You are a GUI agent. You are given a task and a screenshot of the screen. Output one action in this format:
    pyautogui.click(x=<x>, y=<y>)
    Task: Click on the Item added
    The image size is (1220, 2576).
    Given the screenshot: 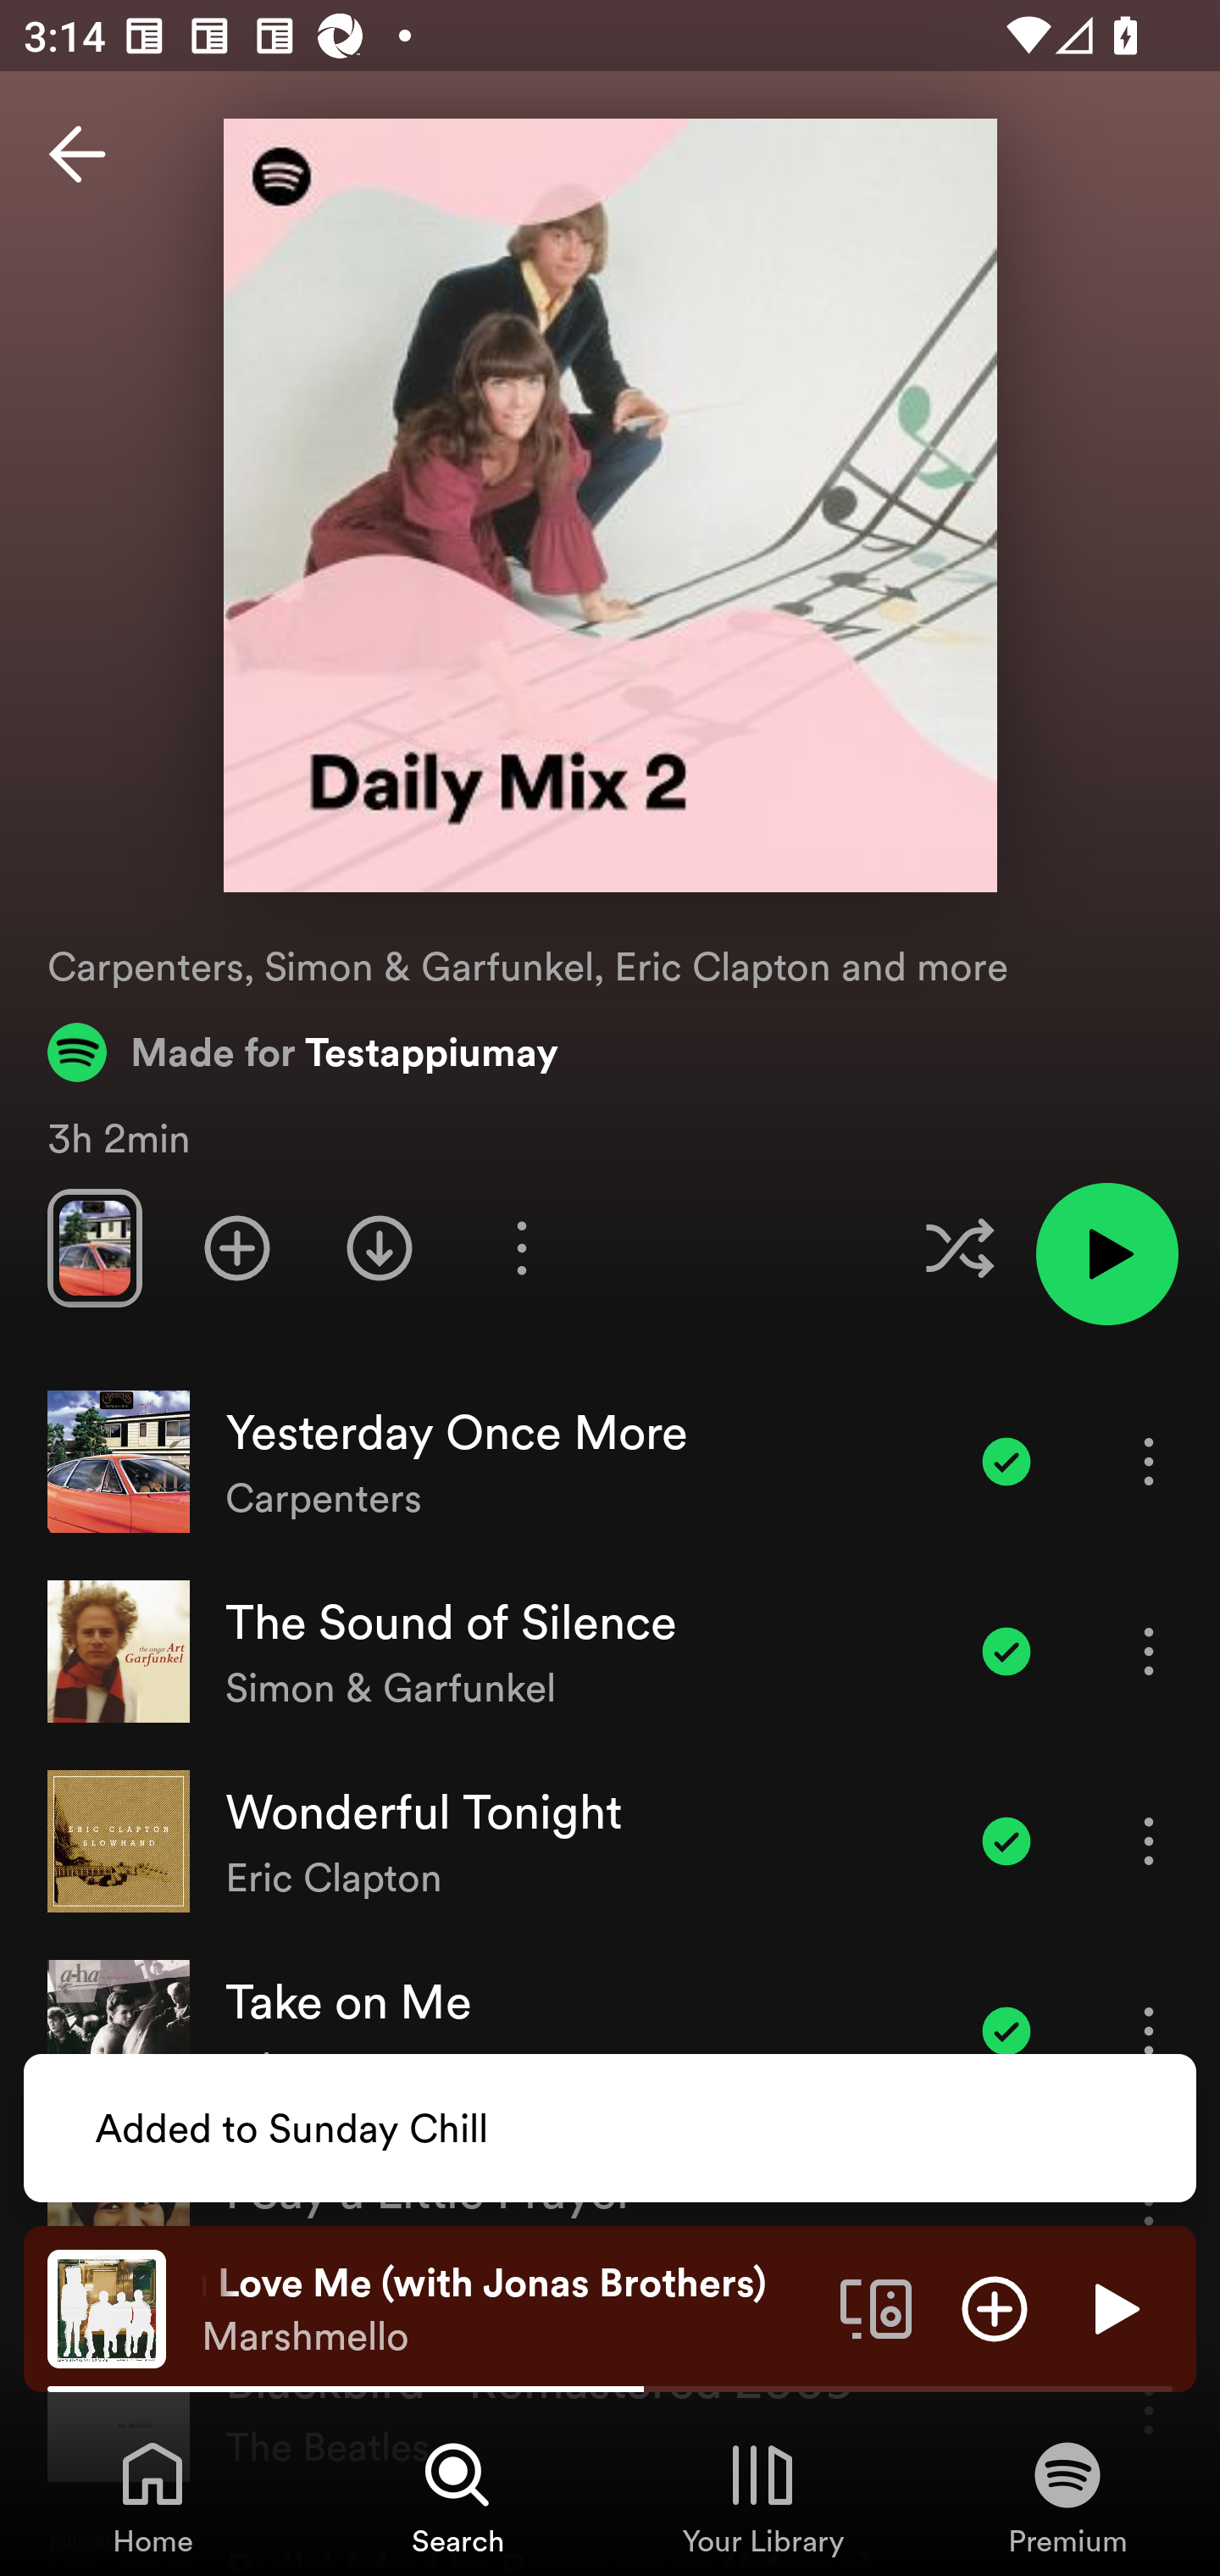 What is the action you would take?
    pyautogui.click(x=1006, y=1461)
    